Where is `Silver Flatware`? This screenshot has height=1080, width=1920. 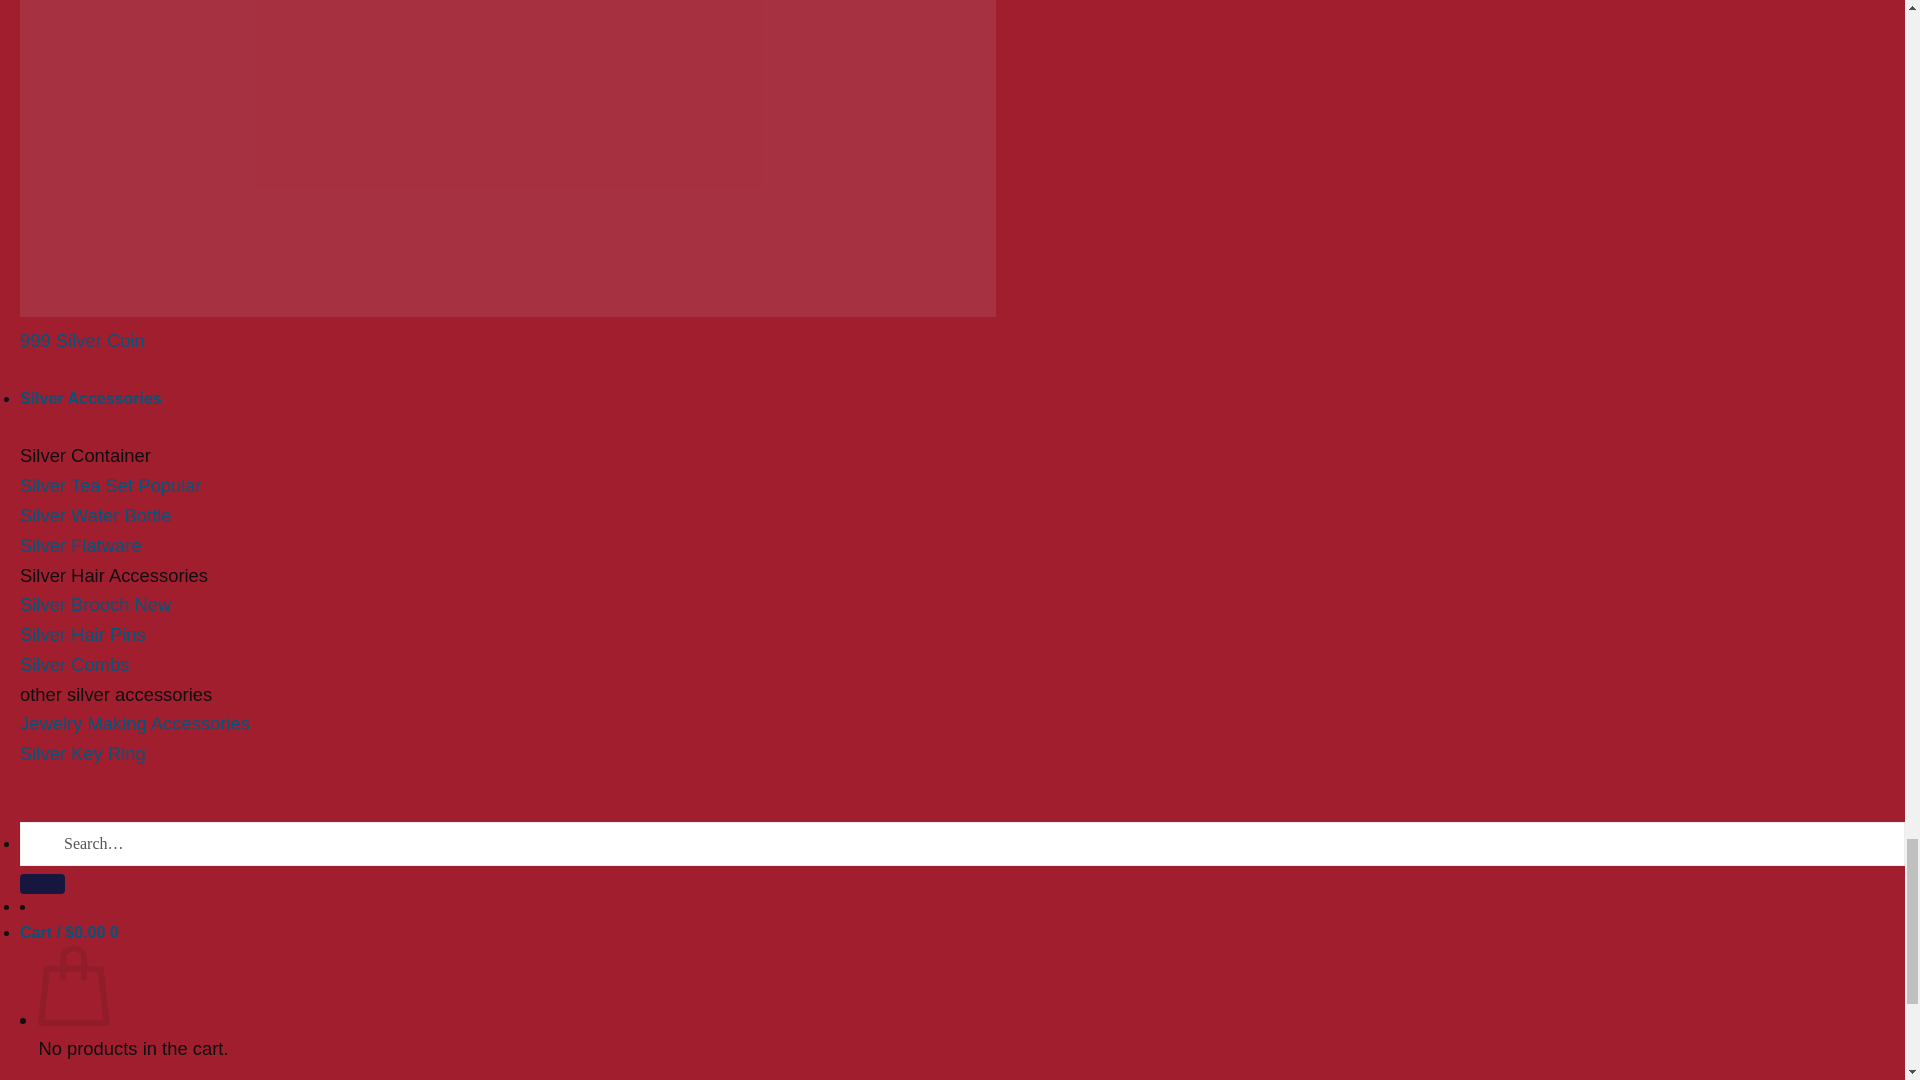
Silver Flatware is located at coordinates (80, 545).